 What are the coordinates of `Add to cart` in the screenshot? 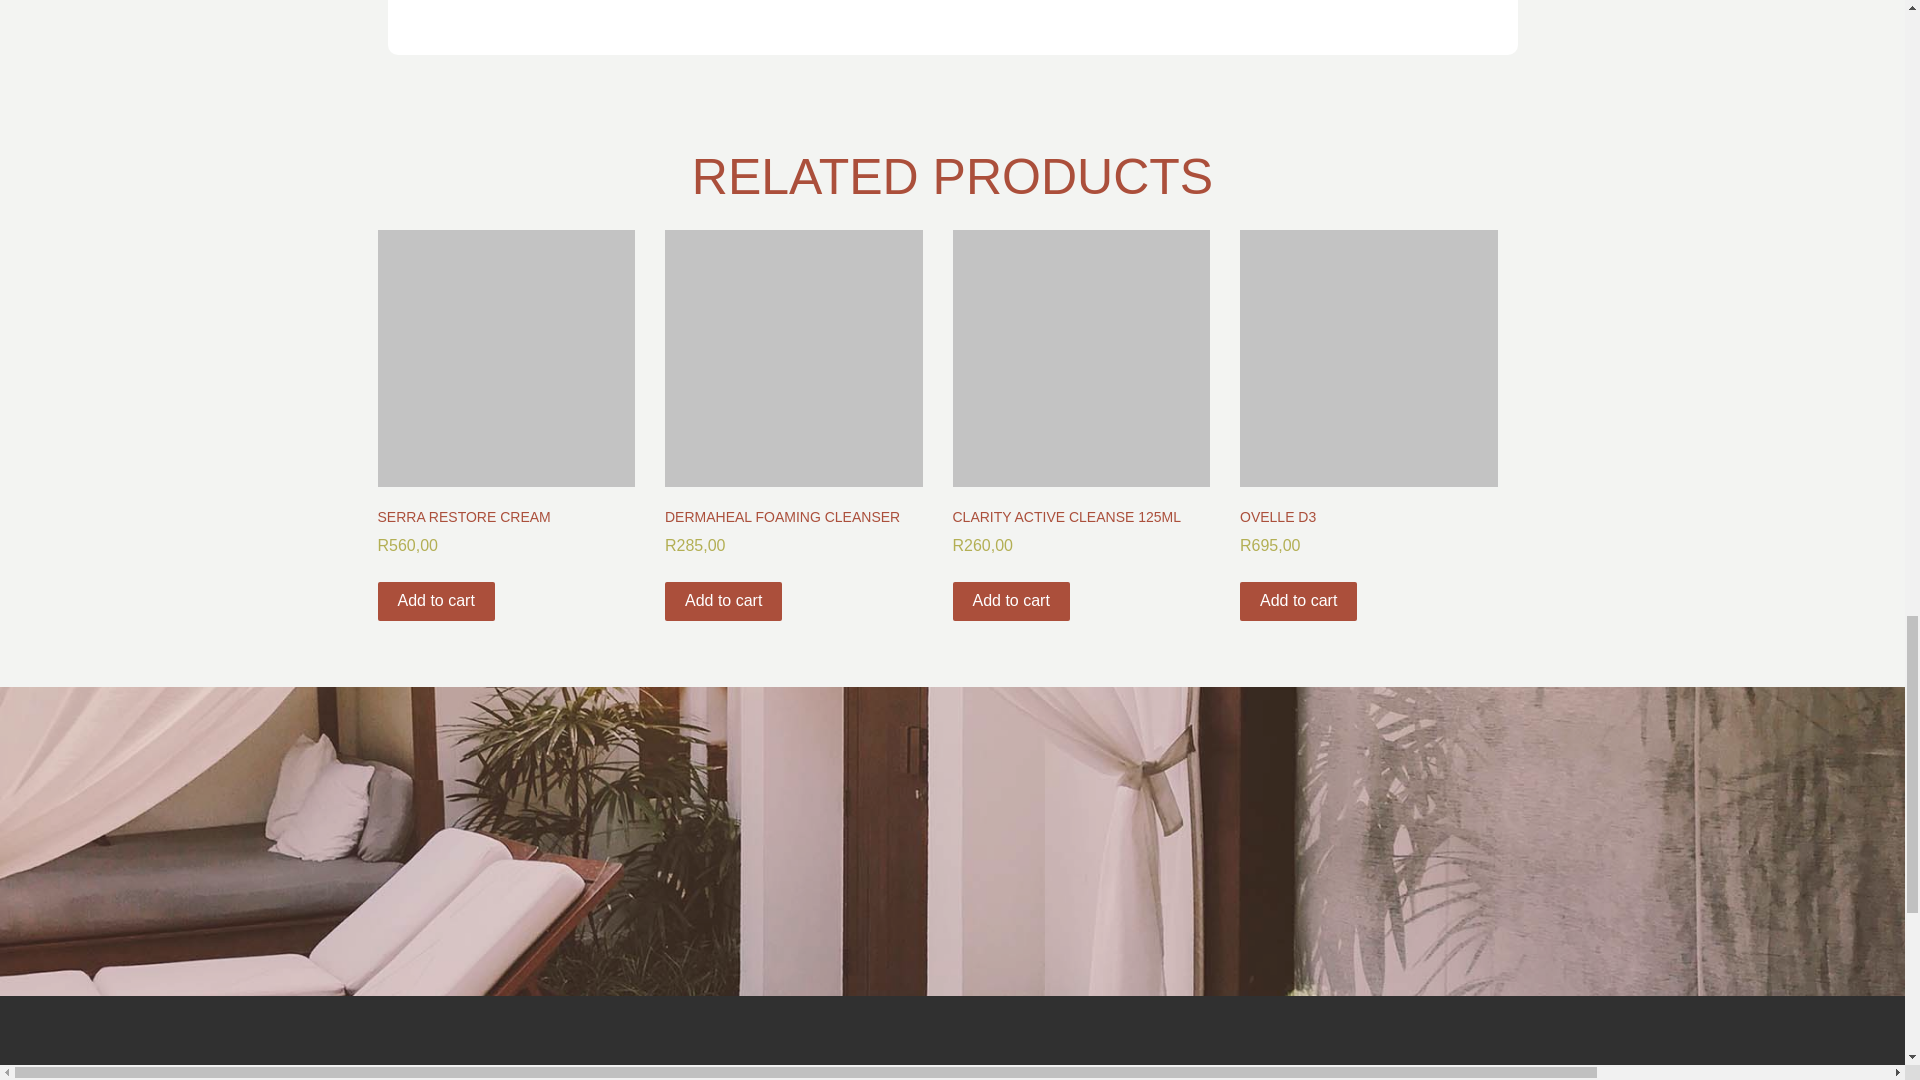 It's located at (1010, 602).